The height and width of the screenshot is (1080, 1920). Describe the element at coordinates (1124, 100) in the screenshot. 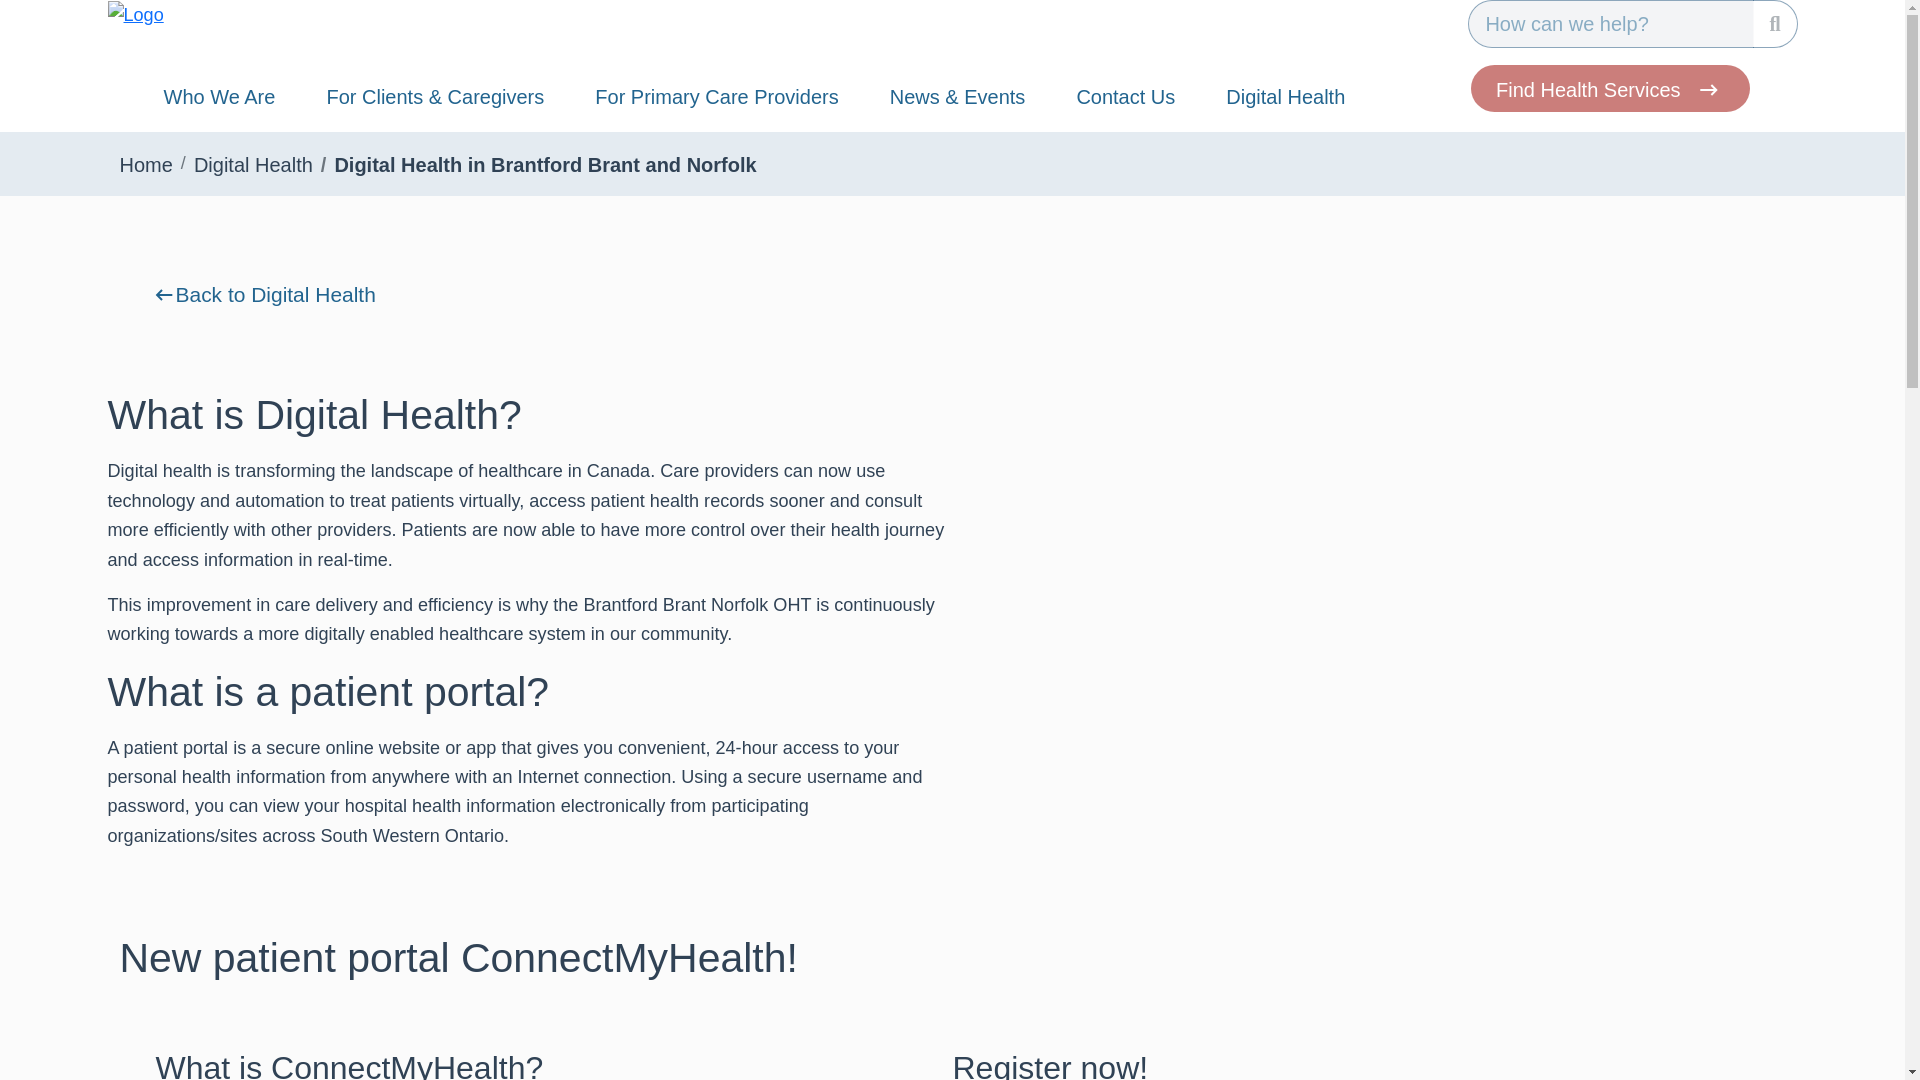

I see `Contact Us` at that location.